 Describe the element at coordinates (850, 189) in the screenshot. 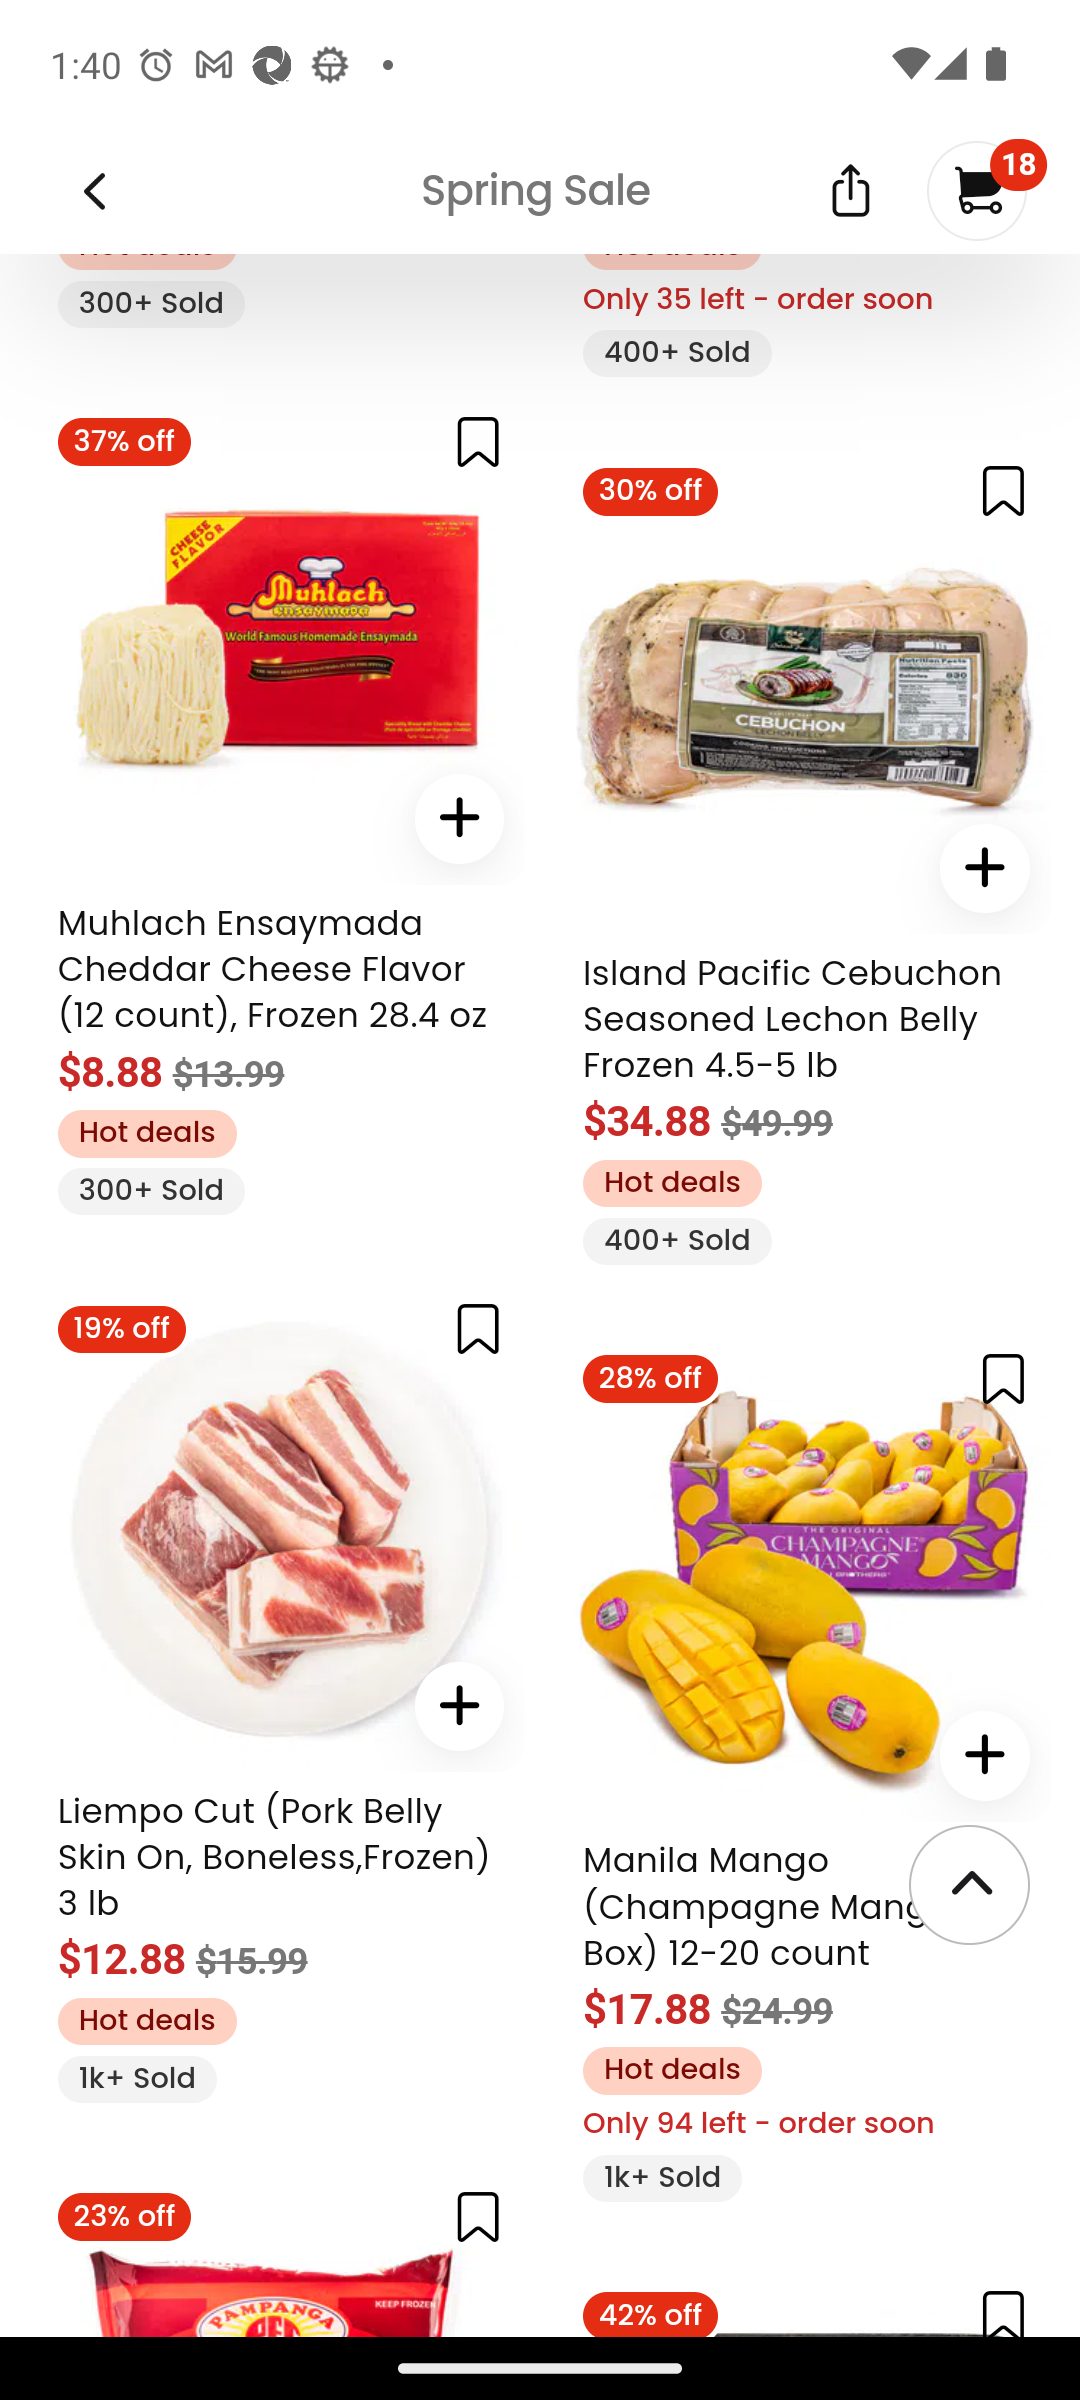

I see `` at that location.